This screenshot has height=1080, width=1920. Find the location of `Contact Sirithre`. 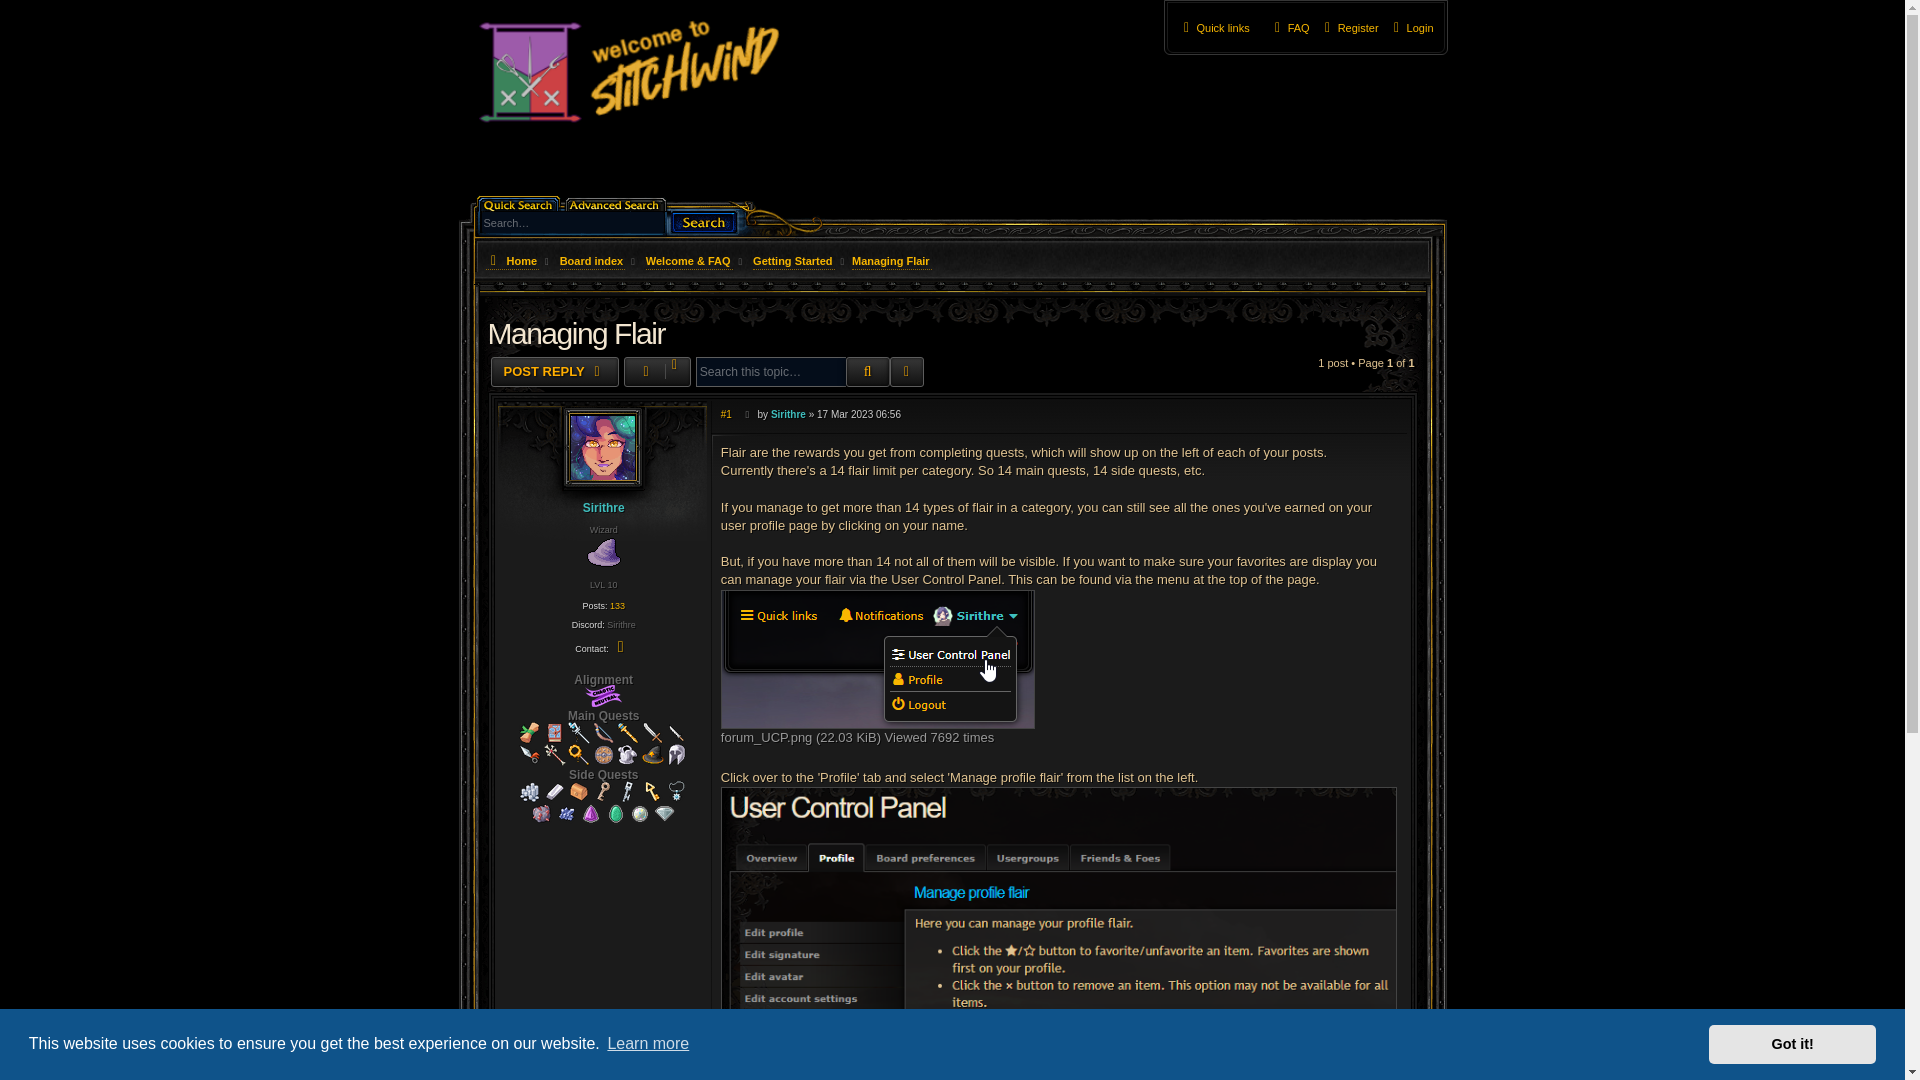

Contact Sirithre is located at coordinates (620, 646).